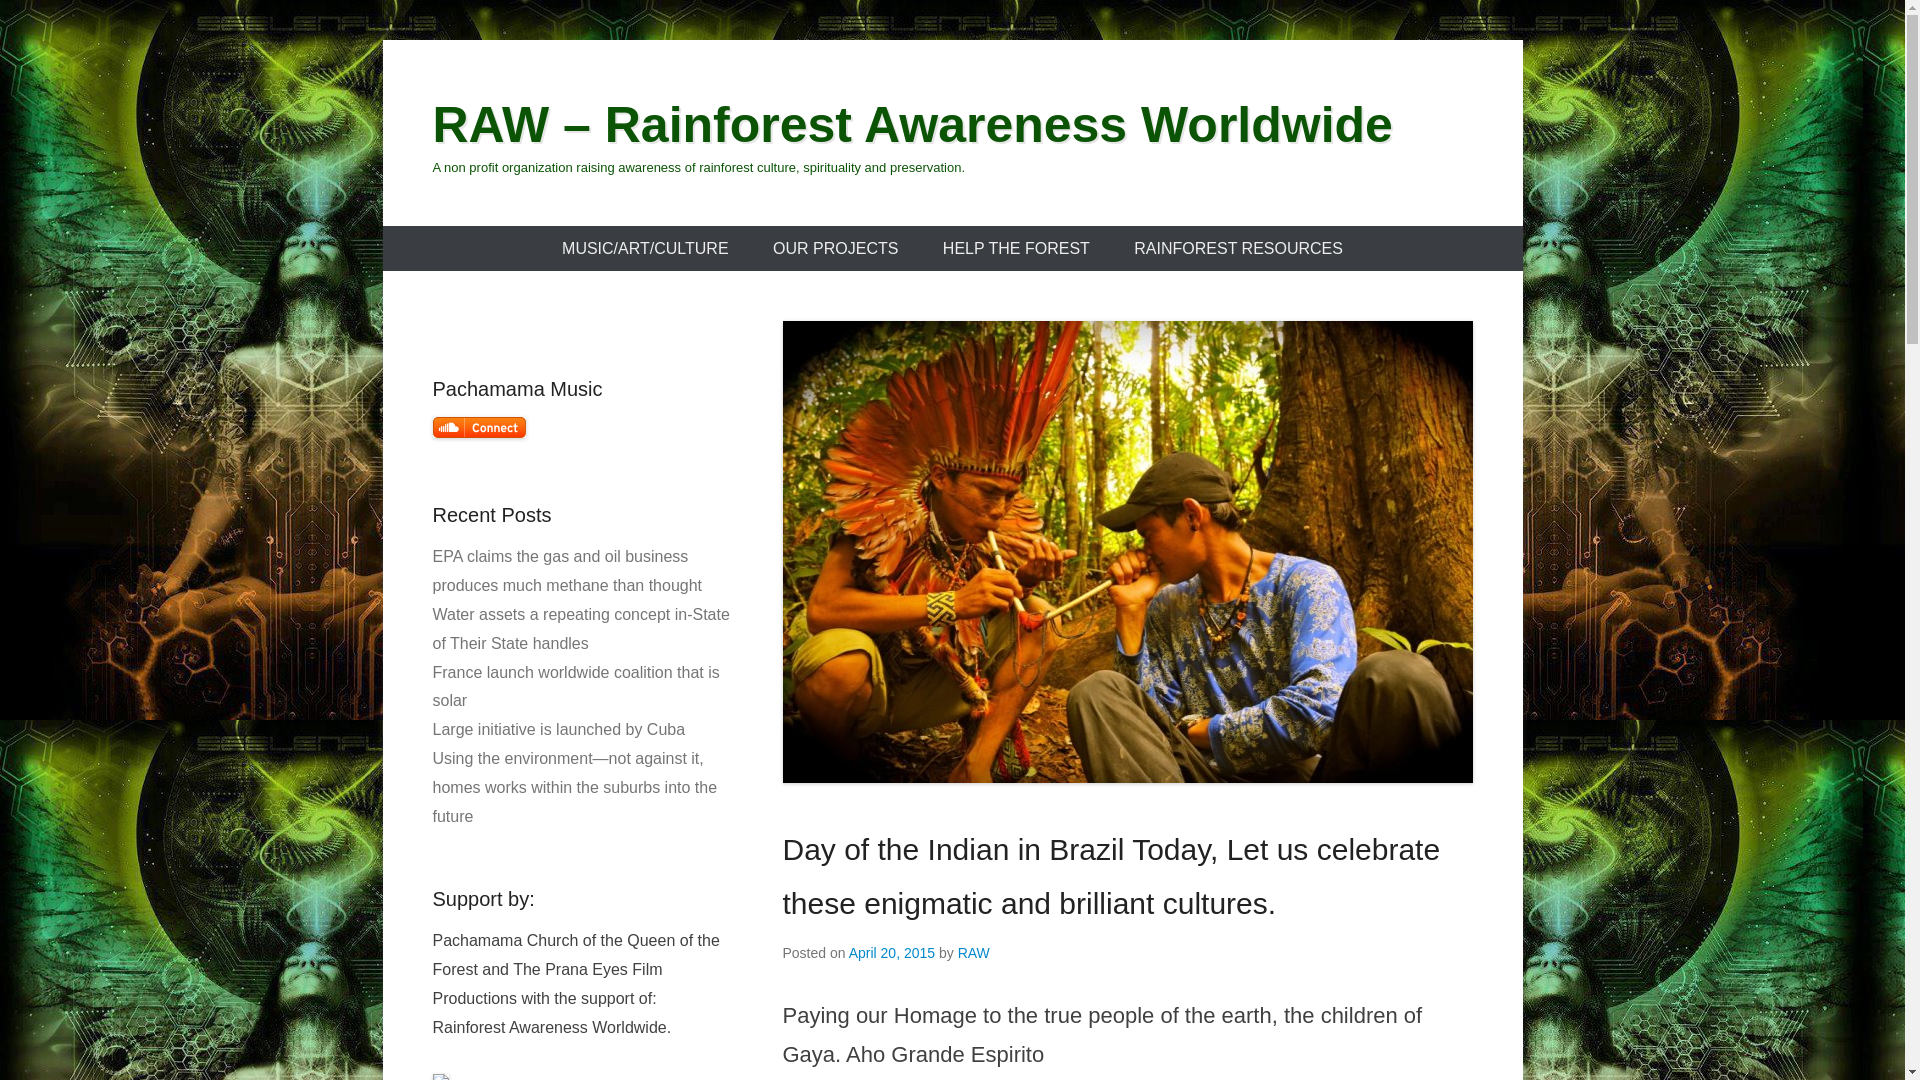  Describe the element at coordinates (43, 20) in the screenshot. I see `Search` at that location.